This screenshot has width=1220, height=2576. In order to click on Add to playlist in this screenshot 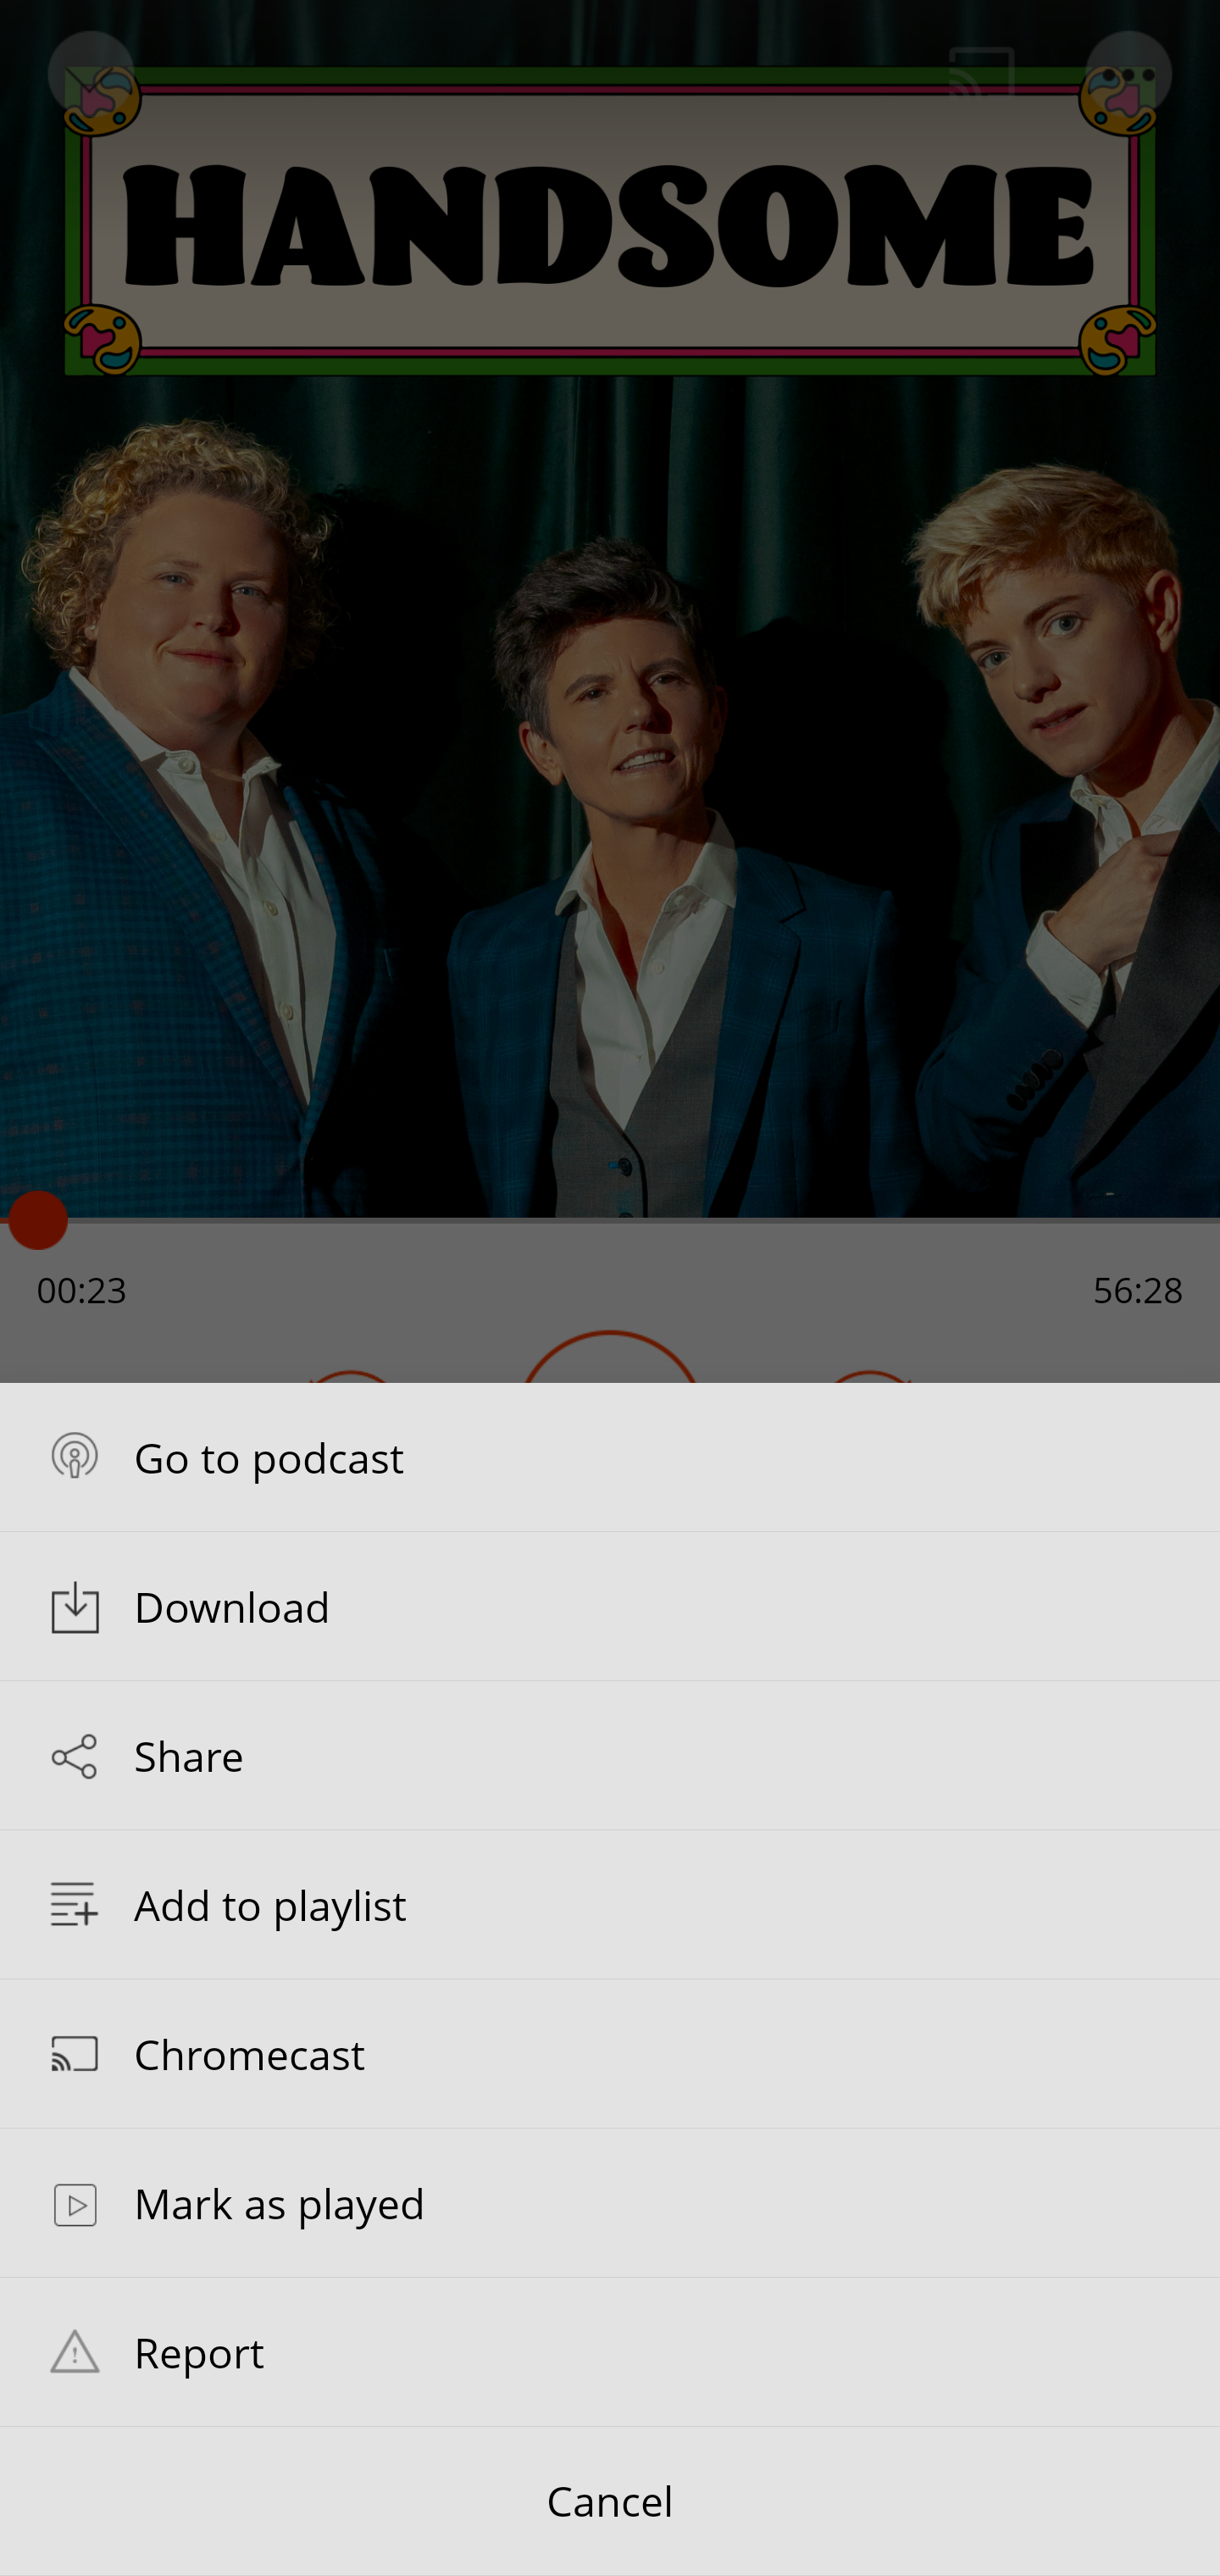, I will do `click(610, 1905)`.